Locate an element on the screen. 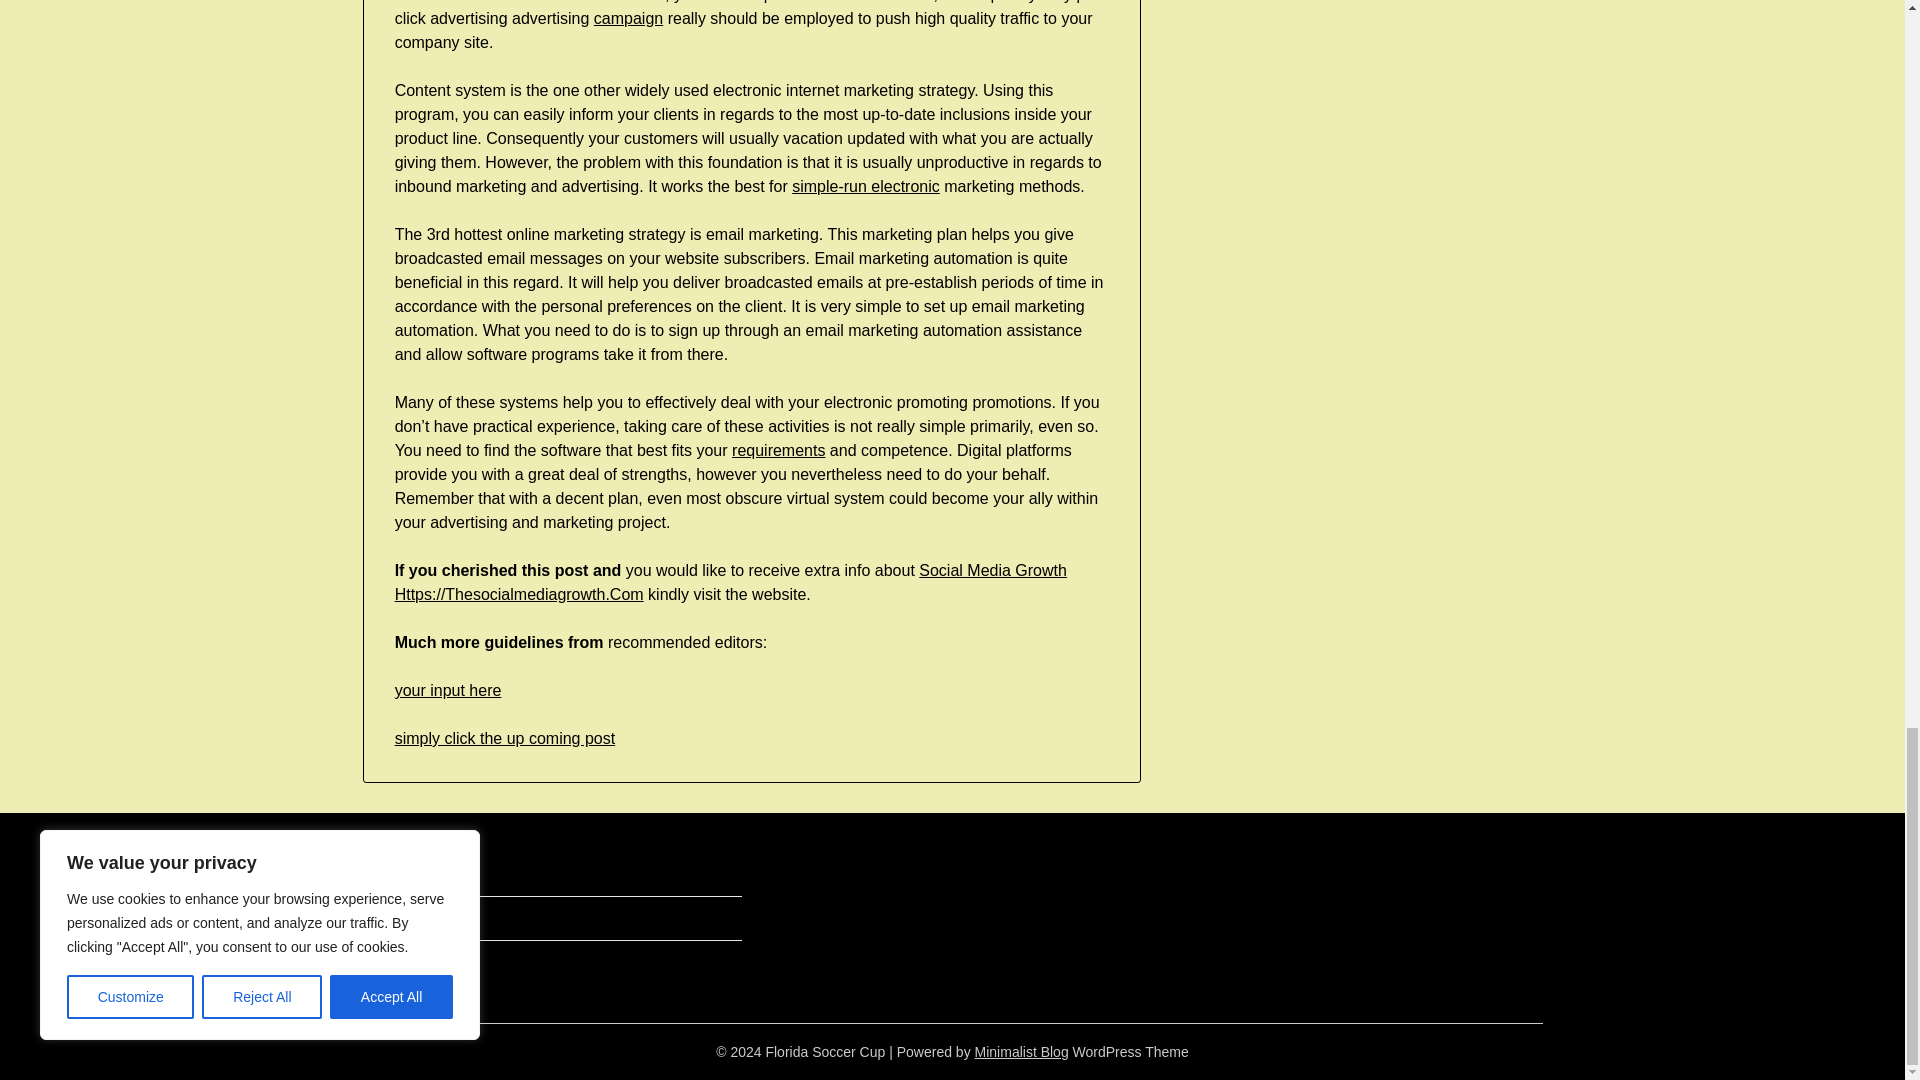 The image size is (1920, 1080). requirements is located at coordinates (778, 450).